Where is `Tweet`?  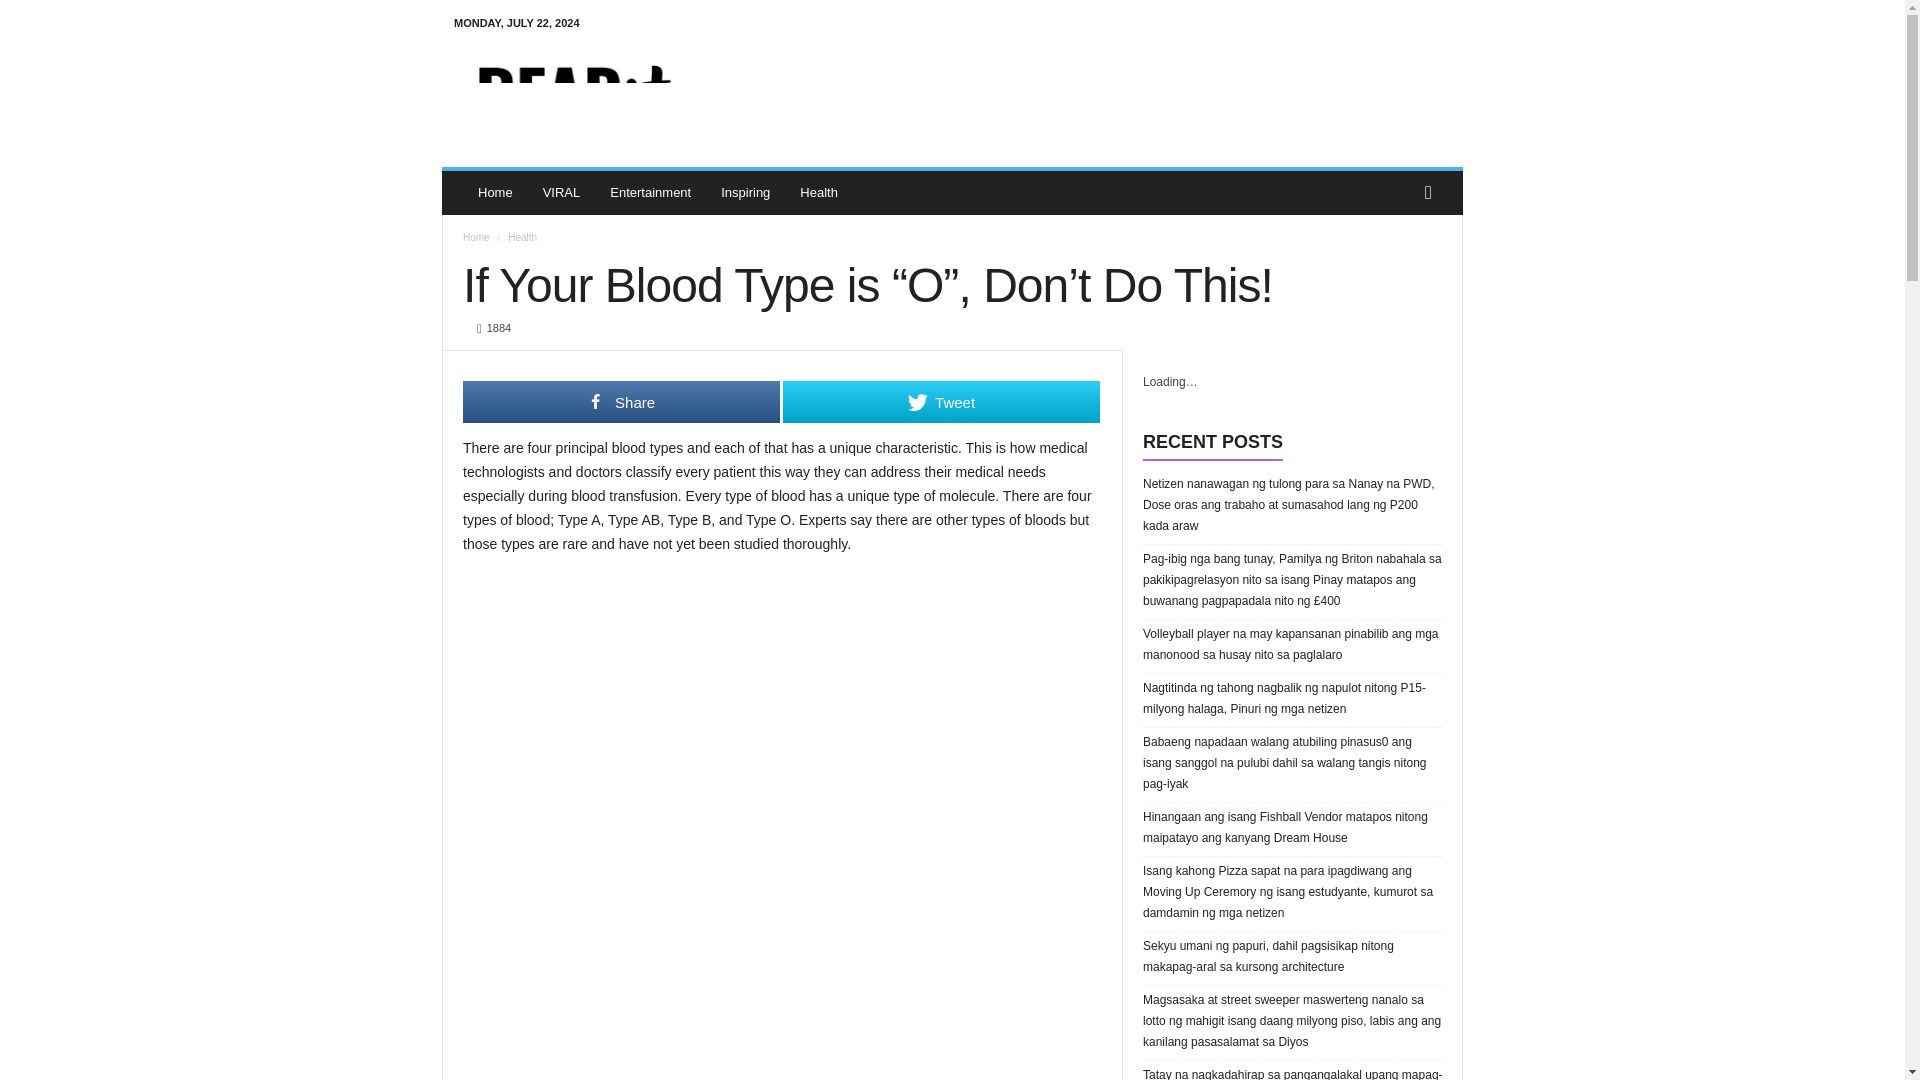
Tweet is located at coordinates (942, 402).